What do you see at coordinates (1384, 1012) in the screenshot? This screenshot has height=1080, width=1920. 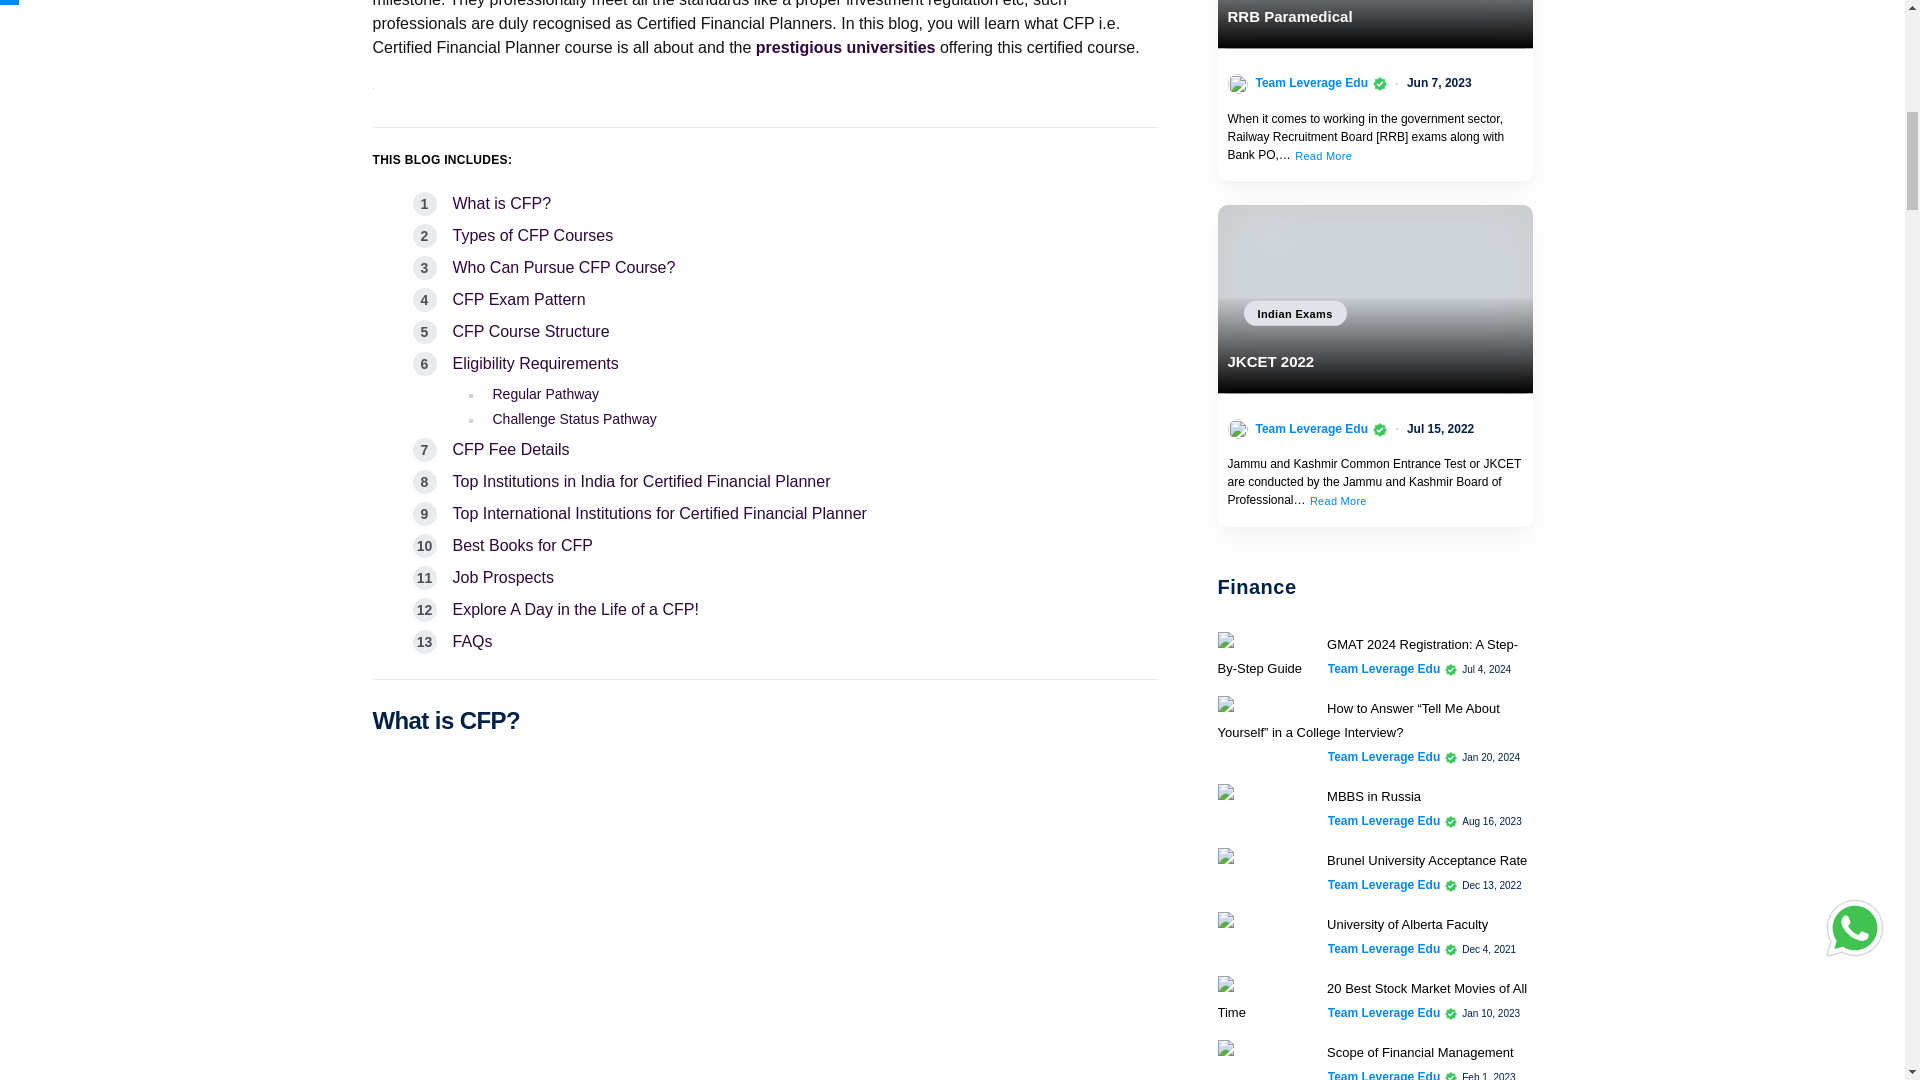 I see `View all posts by Team Leverage Edu` at bounding box center [1384, 1012].